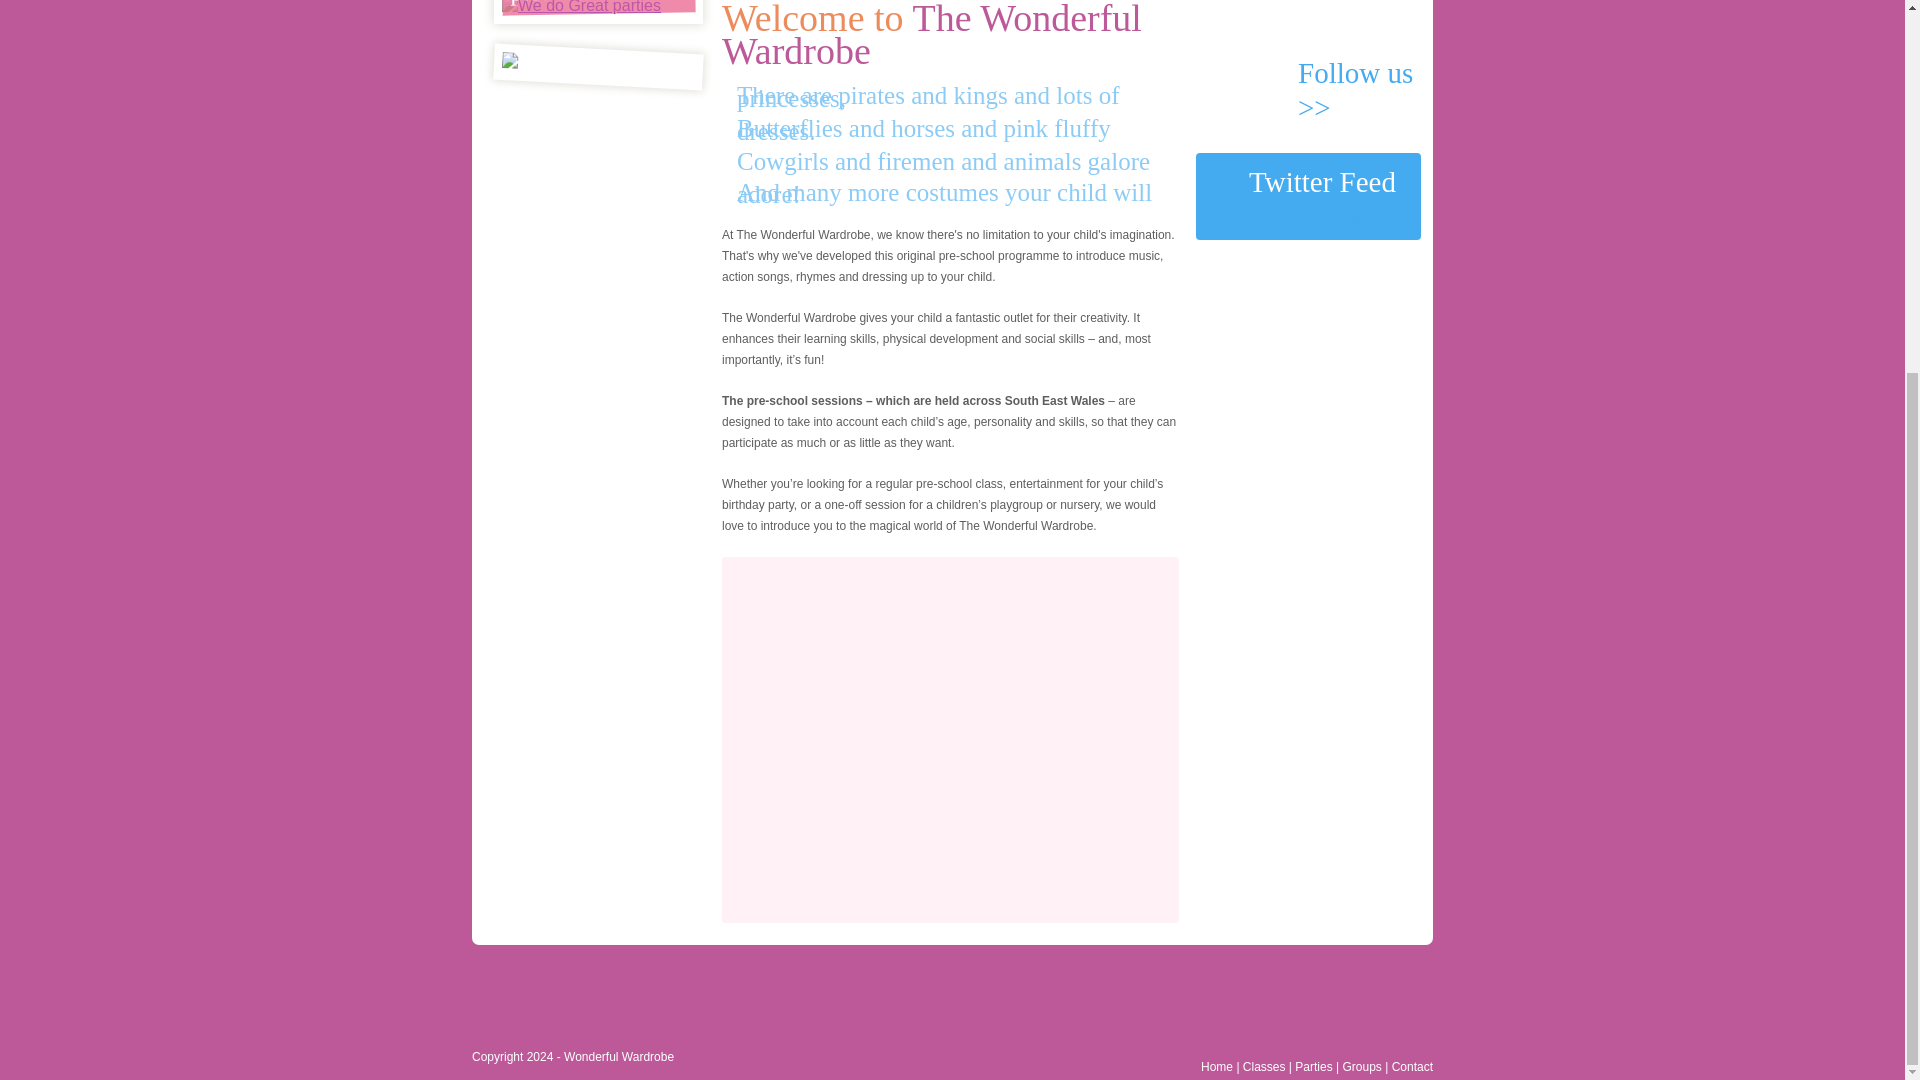 Image resolution: width=1920 pixels, height=1080 pixels. Describe the element at coordinates (1412, 1066) in the screenshot. I see `Contact` at that location.